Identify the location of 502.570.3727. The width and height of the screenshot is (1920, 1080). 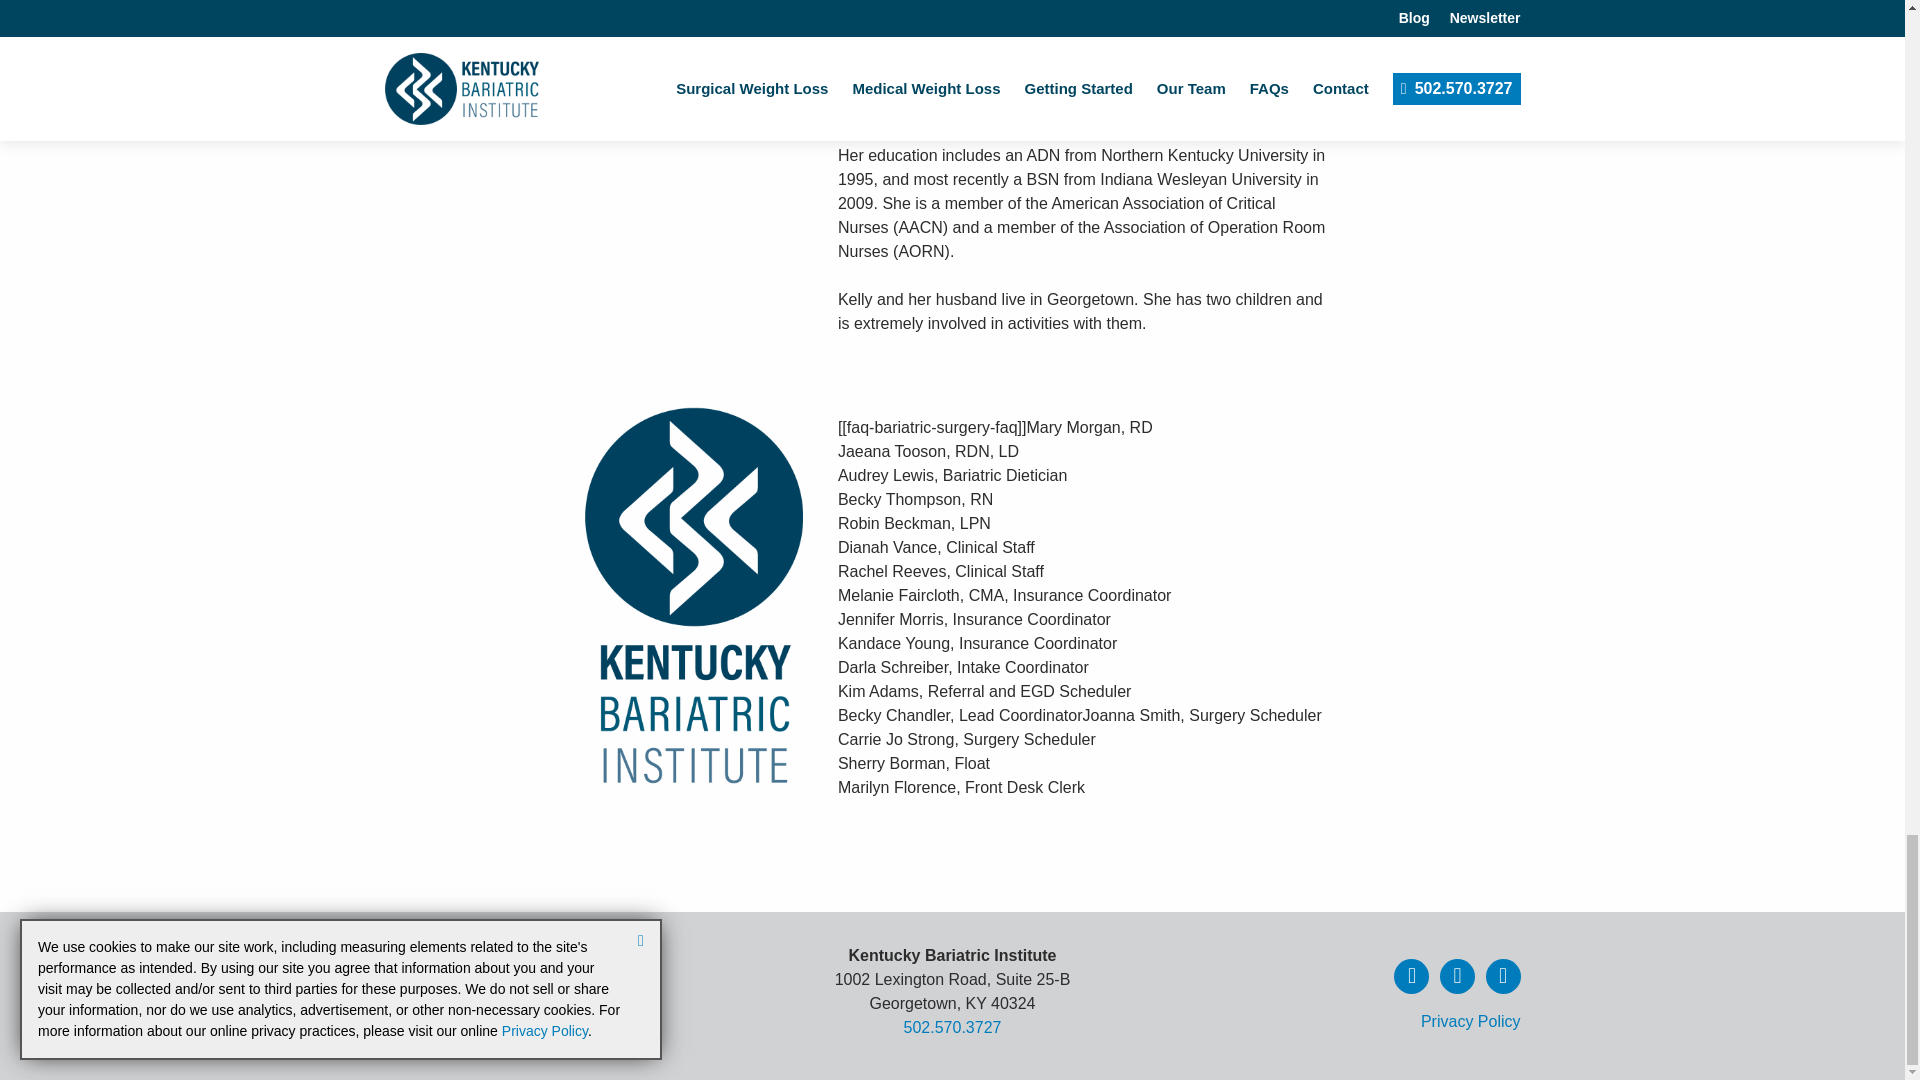
(953, 1027).